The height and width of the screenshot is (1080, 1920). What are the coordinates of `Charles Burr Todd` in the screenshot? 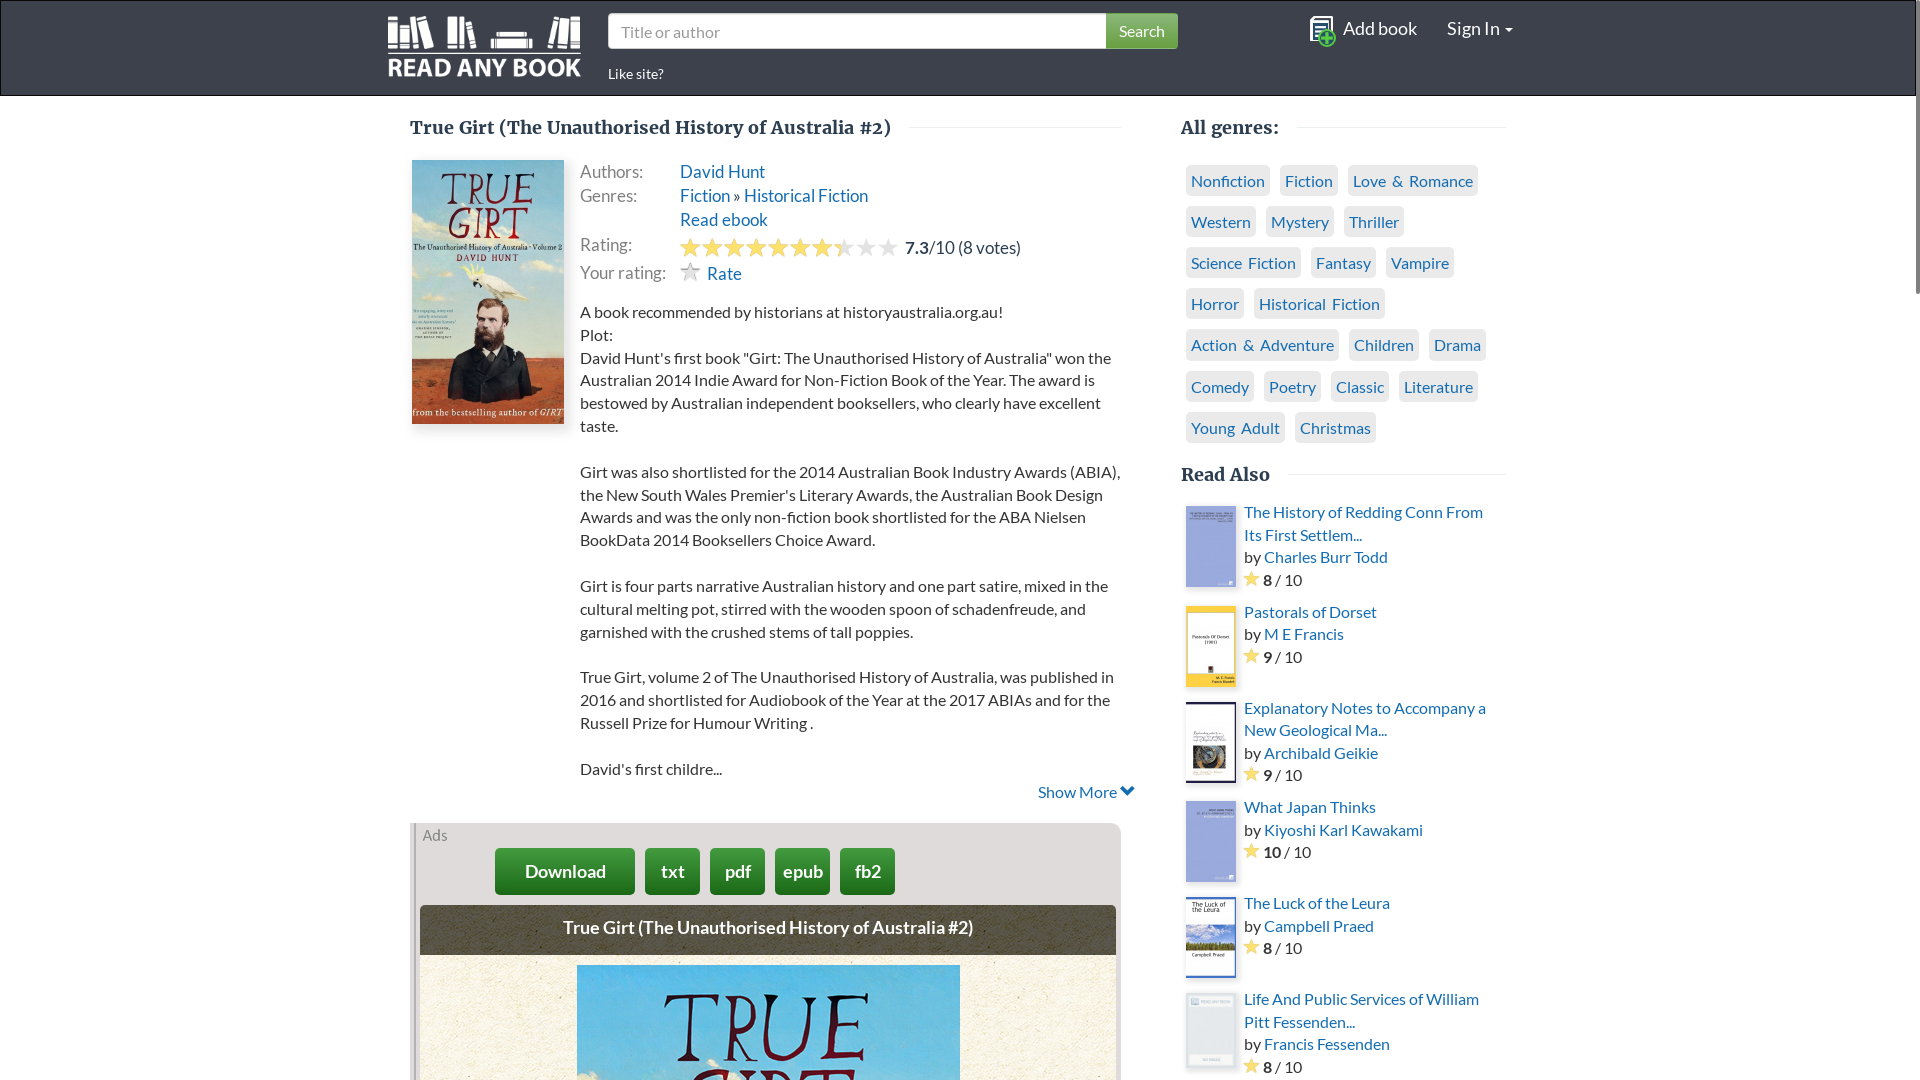 It's located at (1326, 556).